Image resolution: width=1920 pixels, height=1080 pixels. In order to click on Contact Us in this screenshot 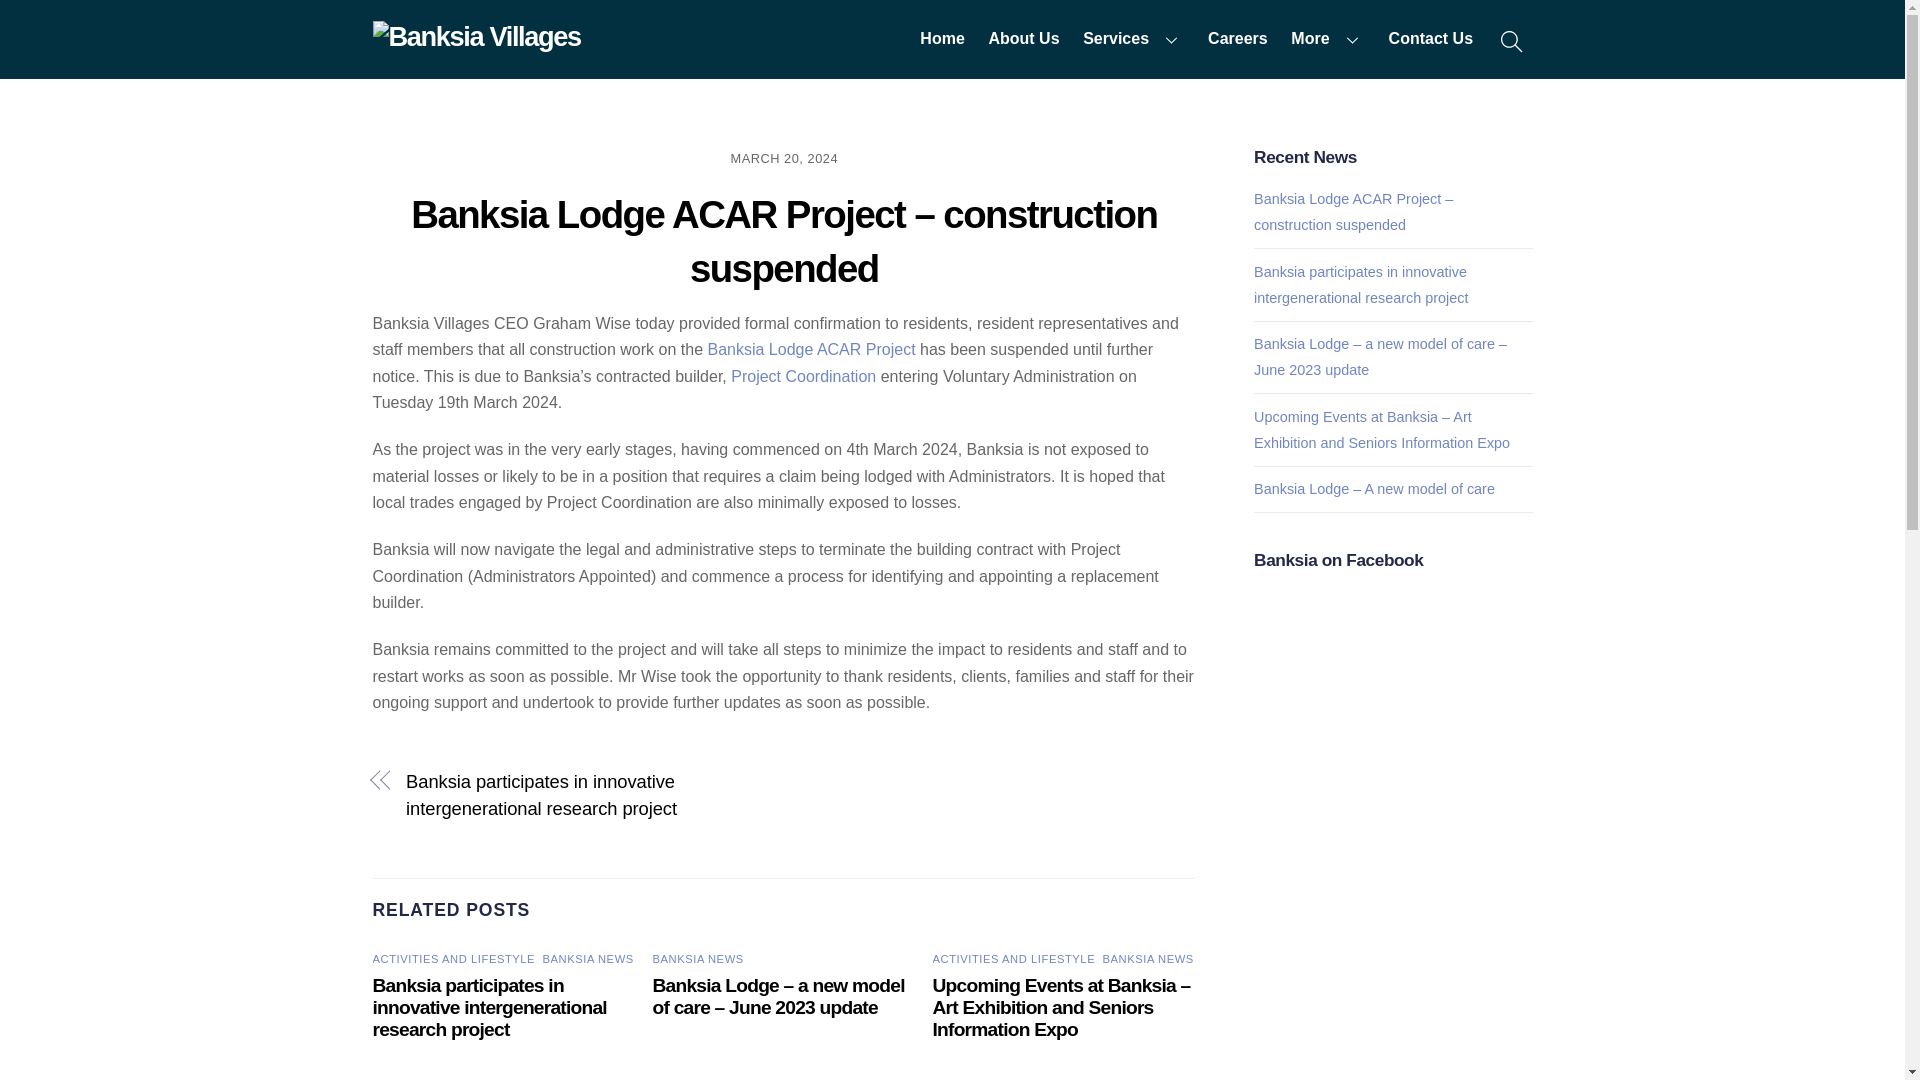, I will do `click(1430, 40)`.